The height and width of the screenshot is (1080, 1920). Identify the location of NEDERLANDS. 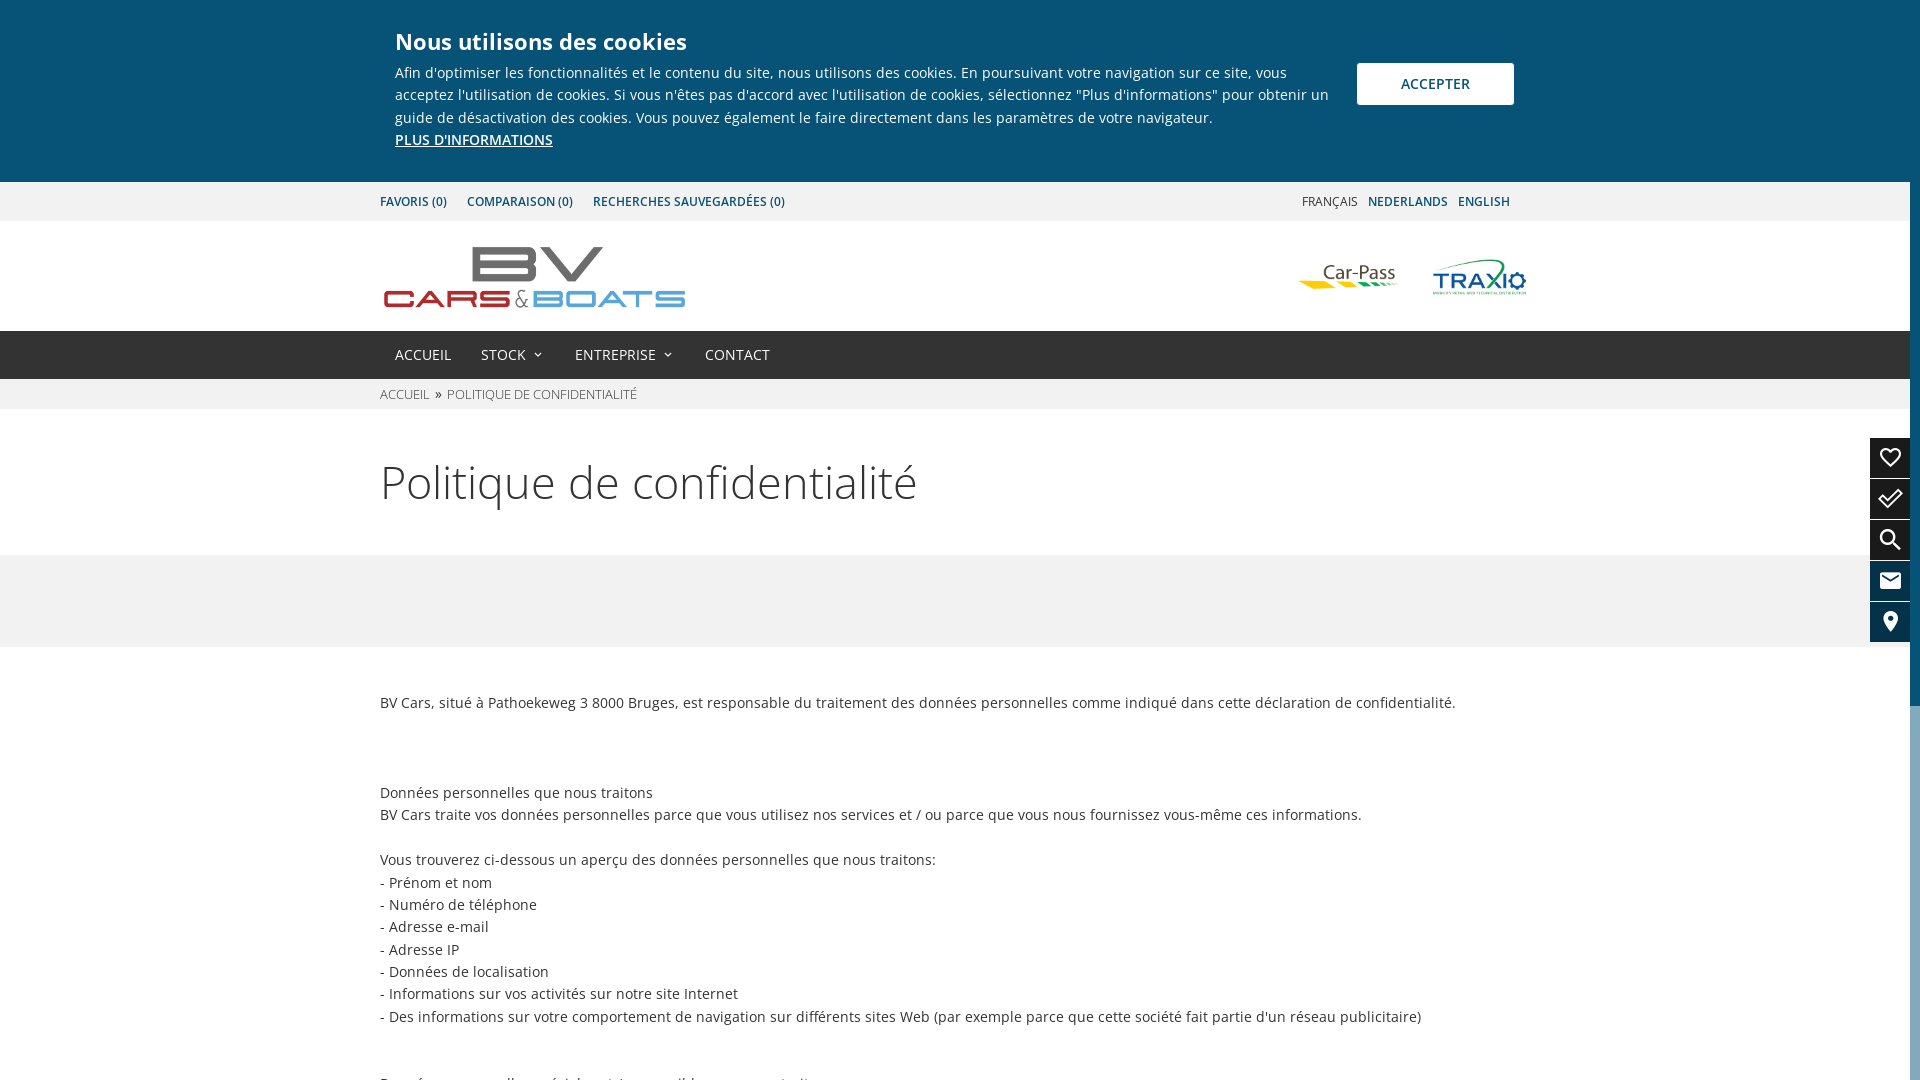
(1408, 202).